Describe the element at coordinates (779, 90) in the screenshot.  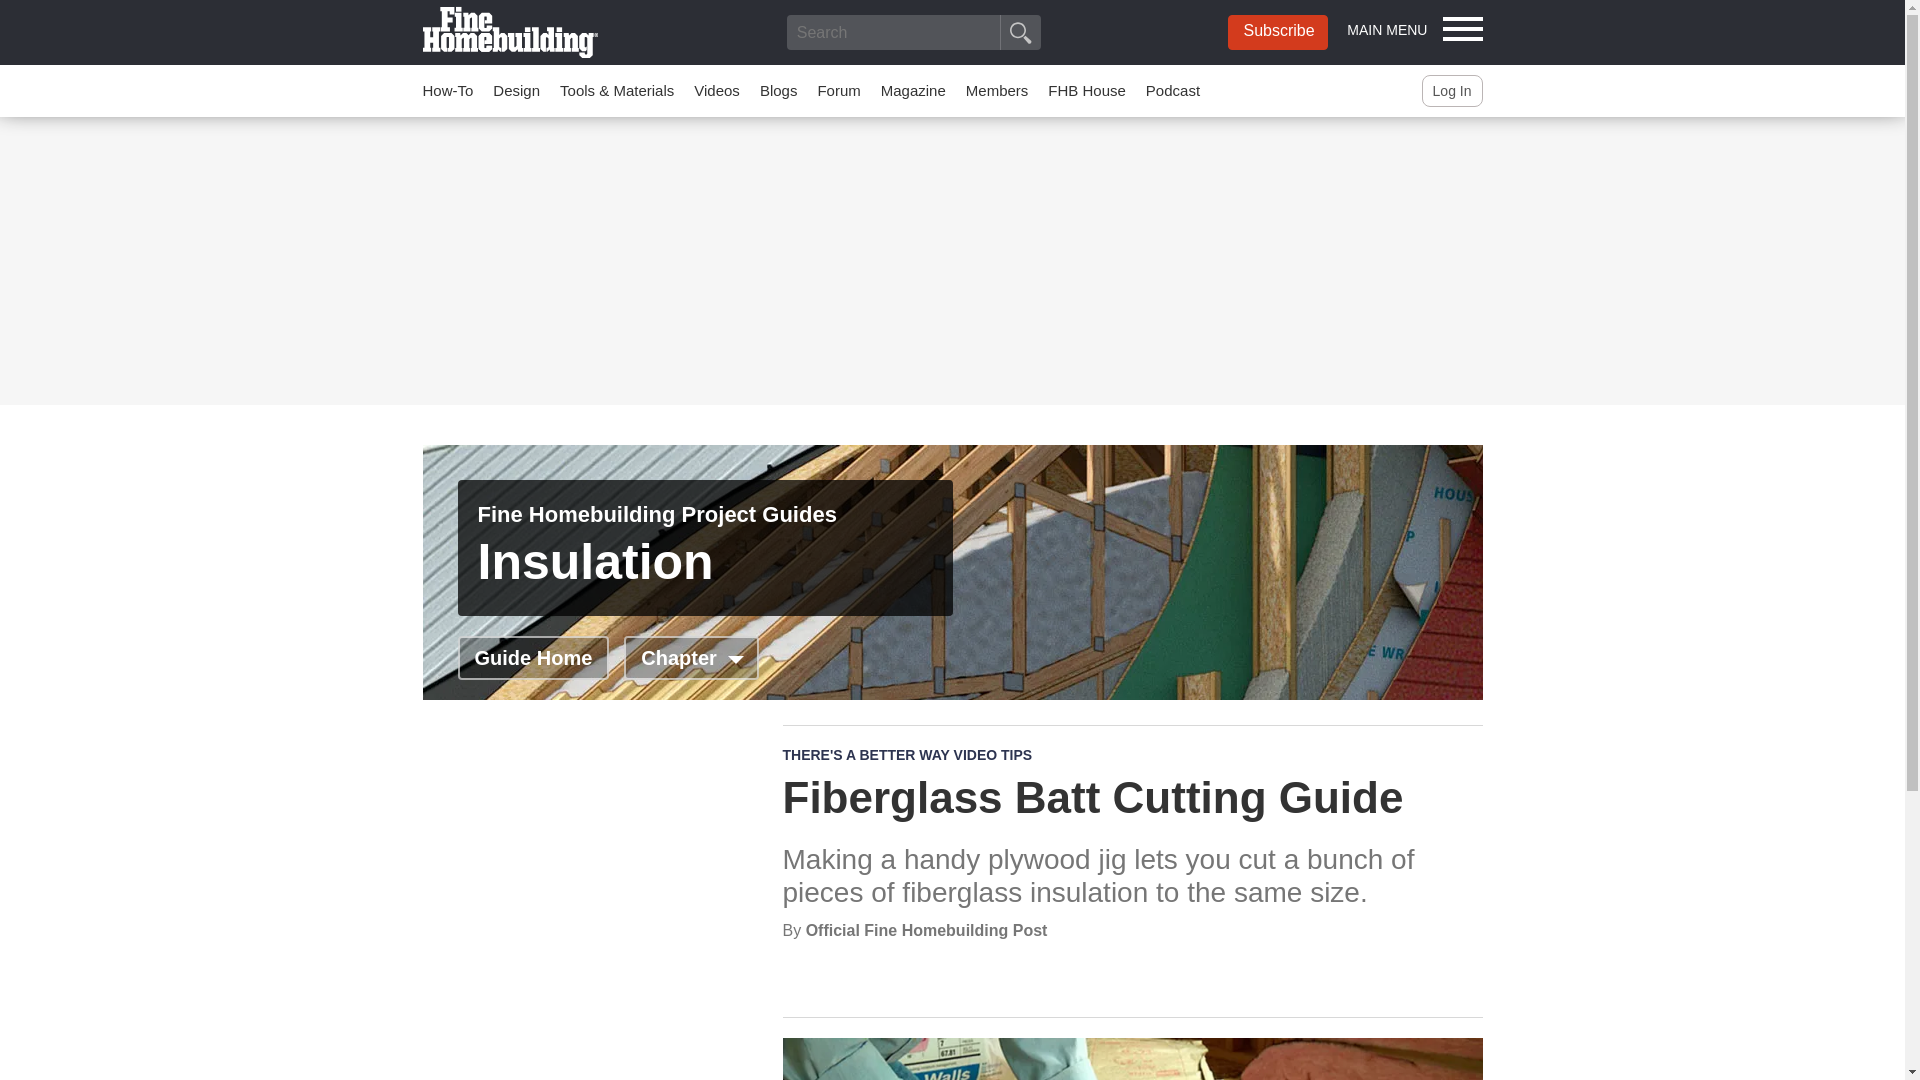
I see `Blogs` at that location.